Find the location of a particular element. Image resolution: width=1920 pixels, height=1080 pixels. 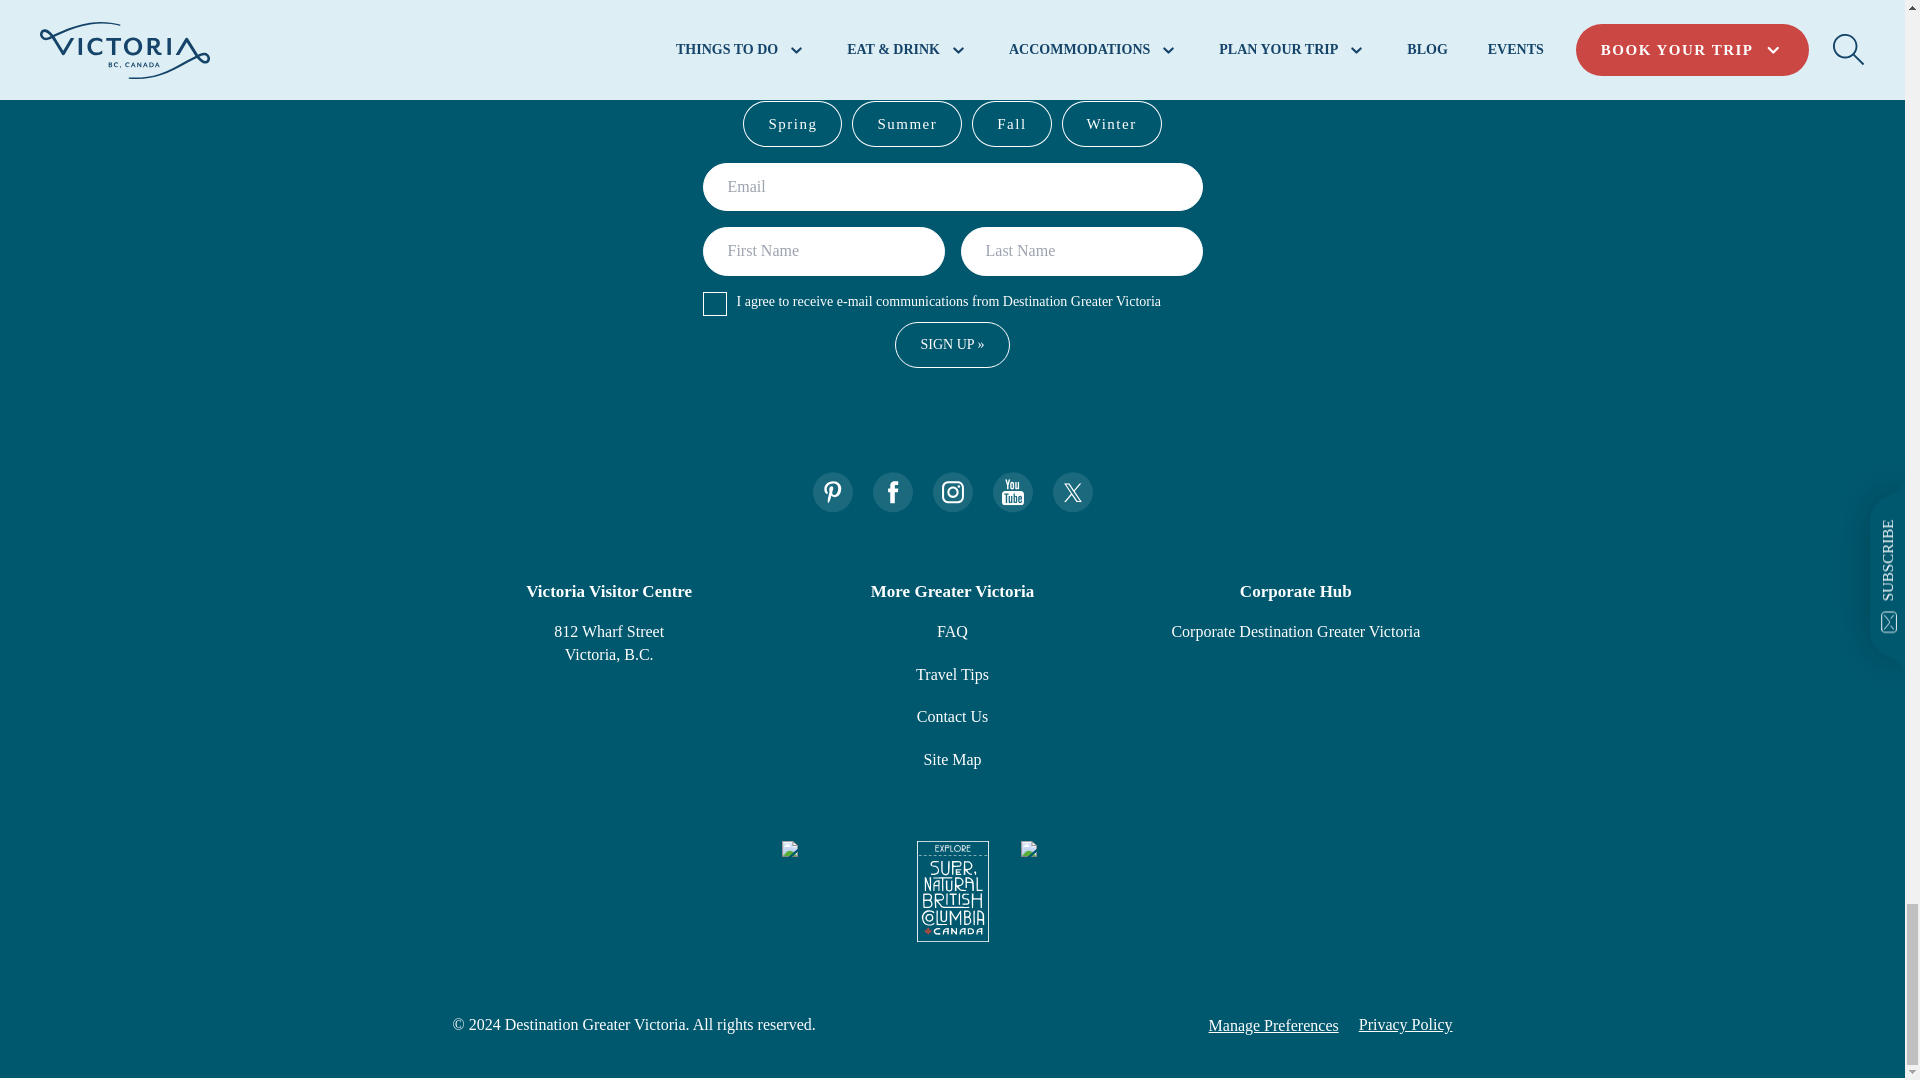

Instagram is located at coordinates (951, 492).